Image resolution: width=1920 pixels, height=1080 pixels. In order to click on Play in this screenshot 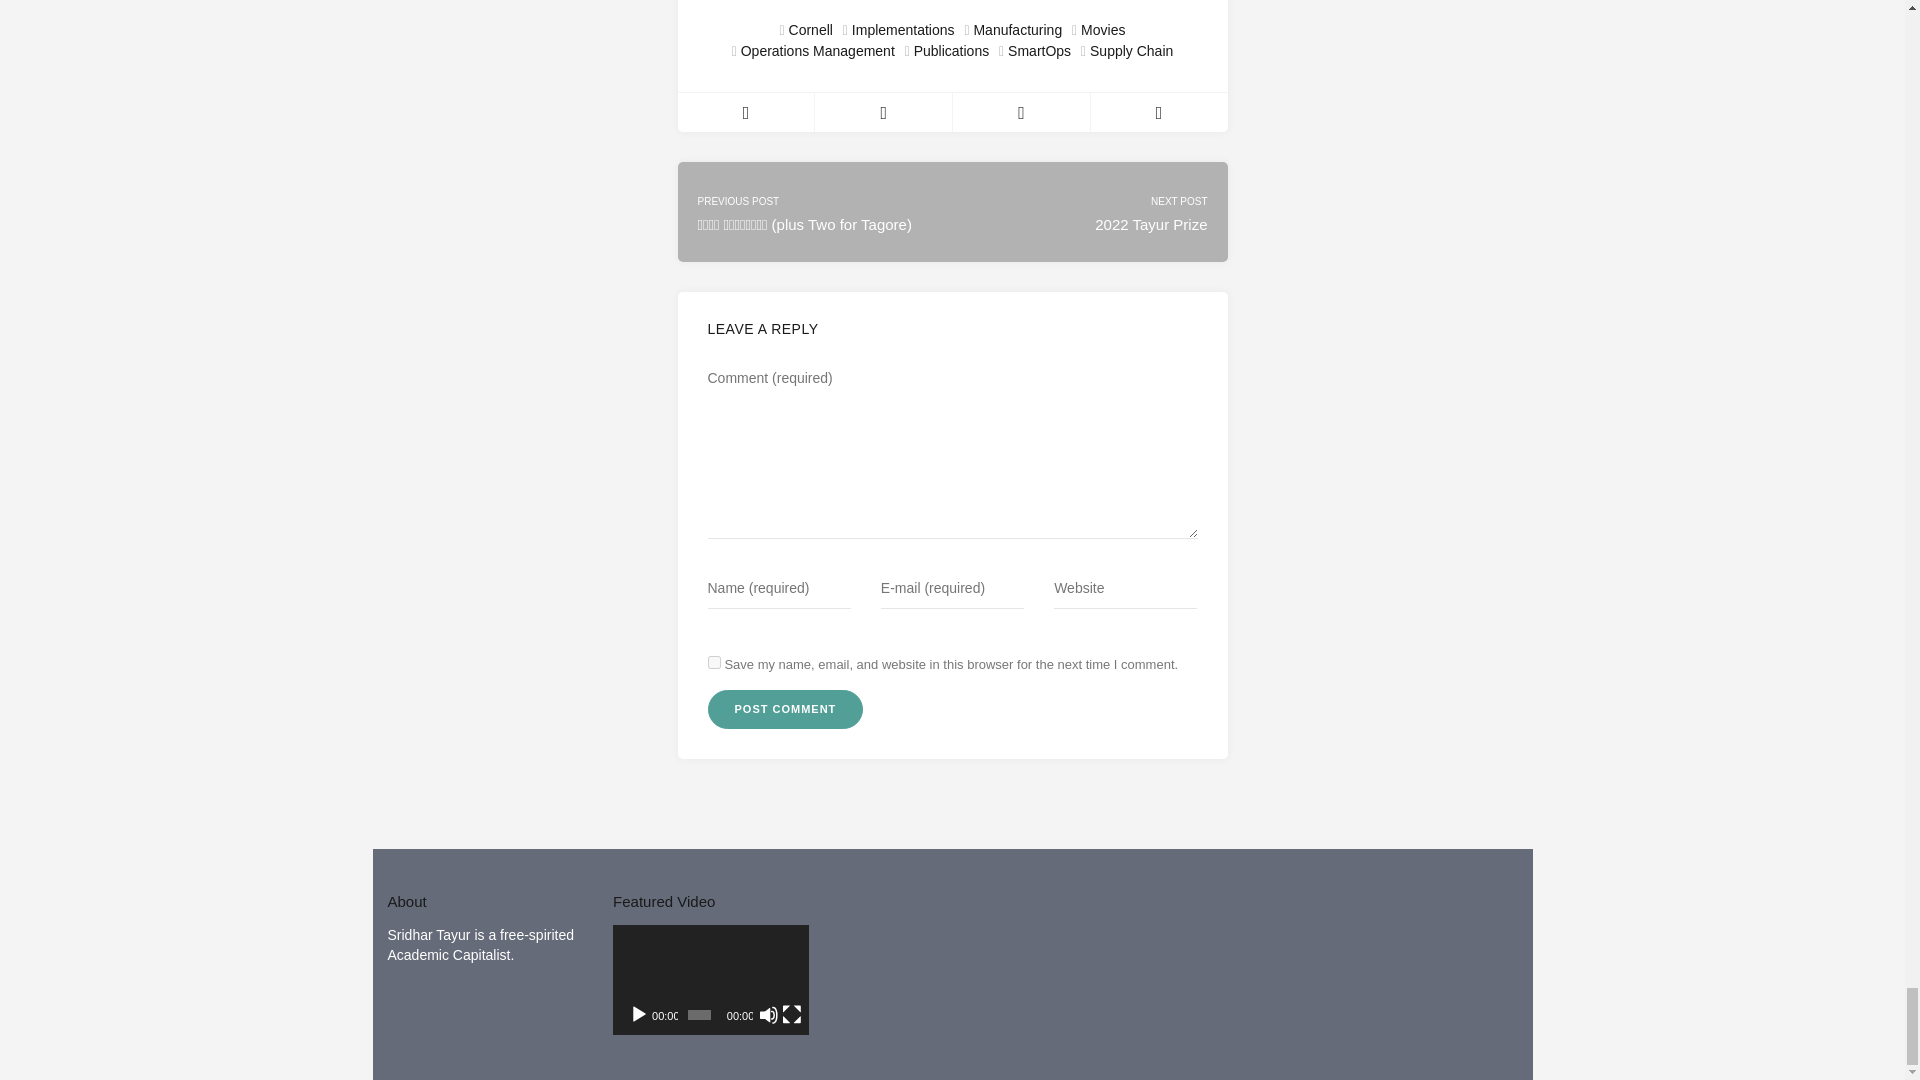, I will do `click(638, 1014)`.